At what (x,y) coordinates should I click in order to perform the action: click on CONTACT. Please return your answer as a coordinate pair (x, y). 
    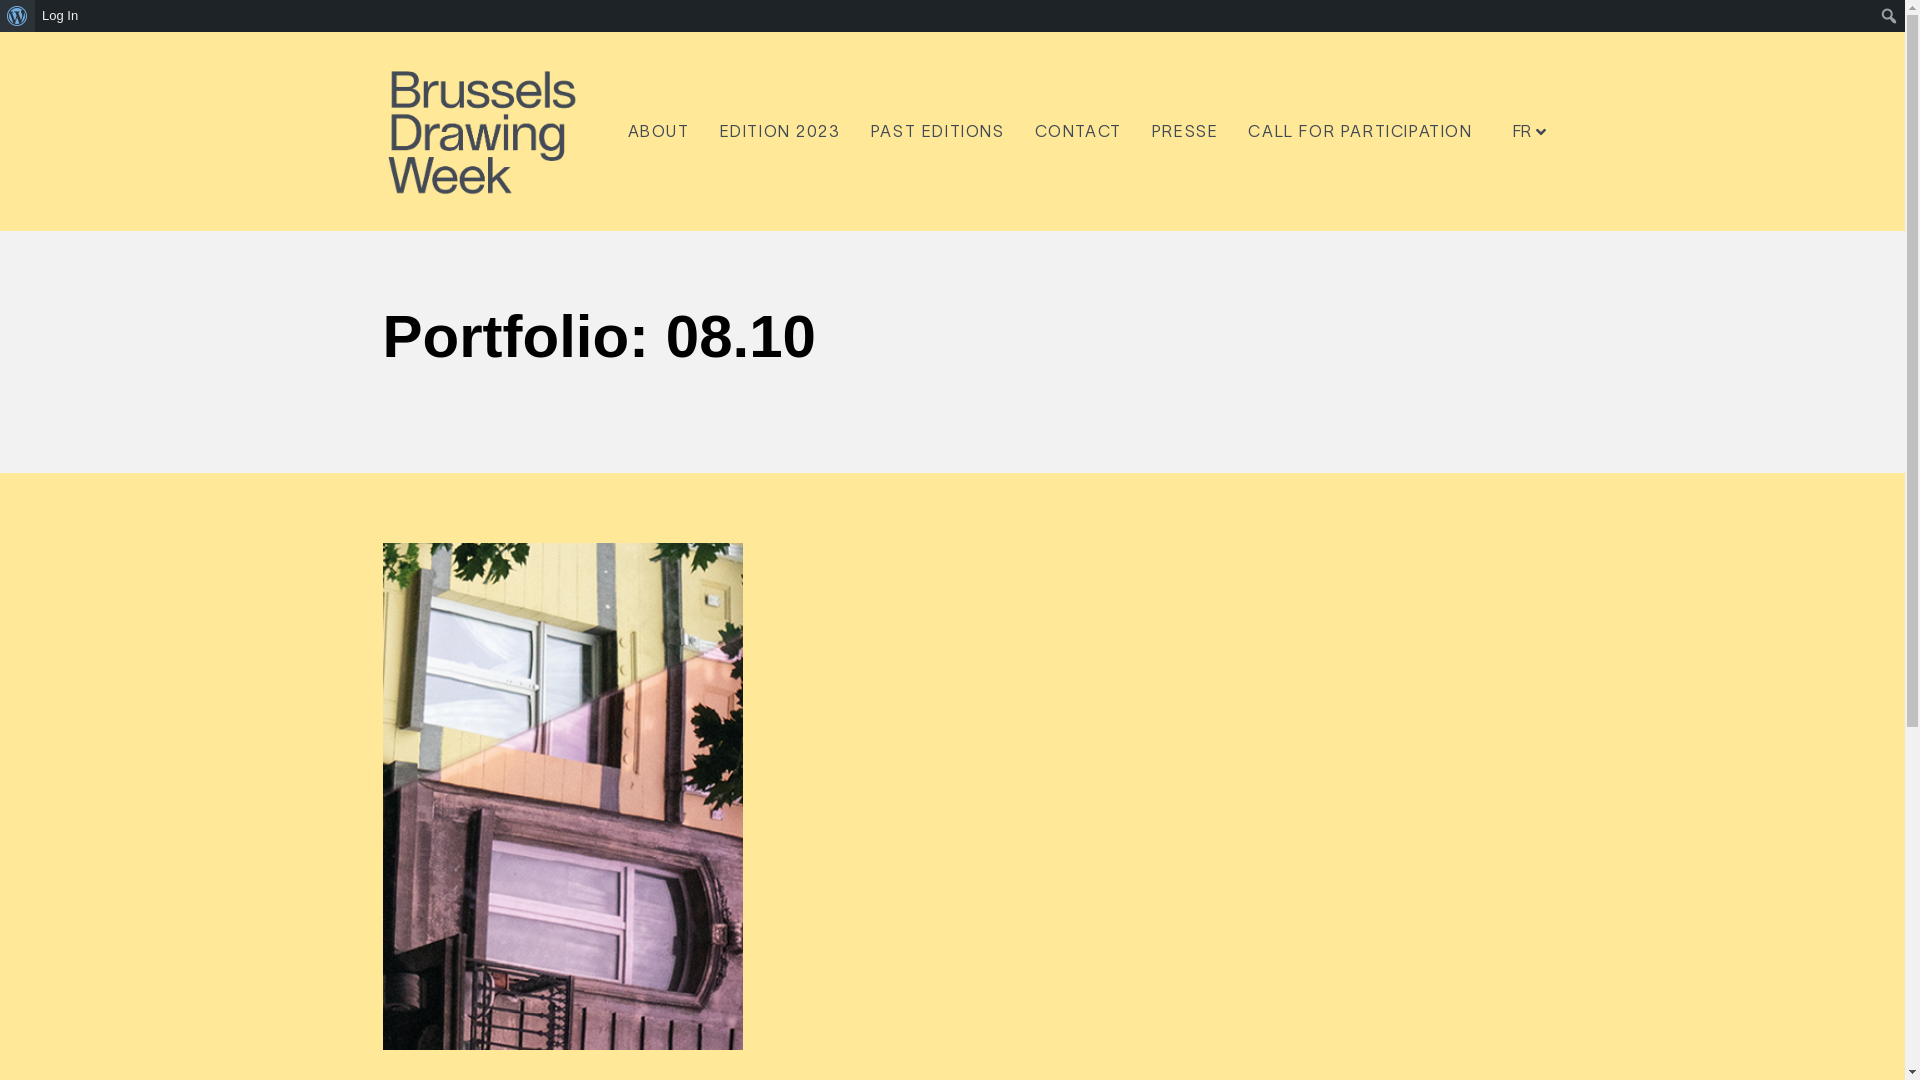
    Looking at the image, I should click on (1078, 132).